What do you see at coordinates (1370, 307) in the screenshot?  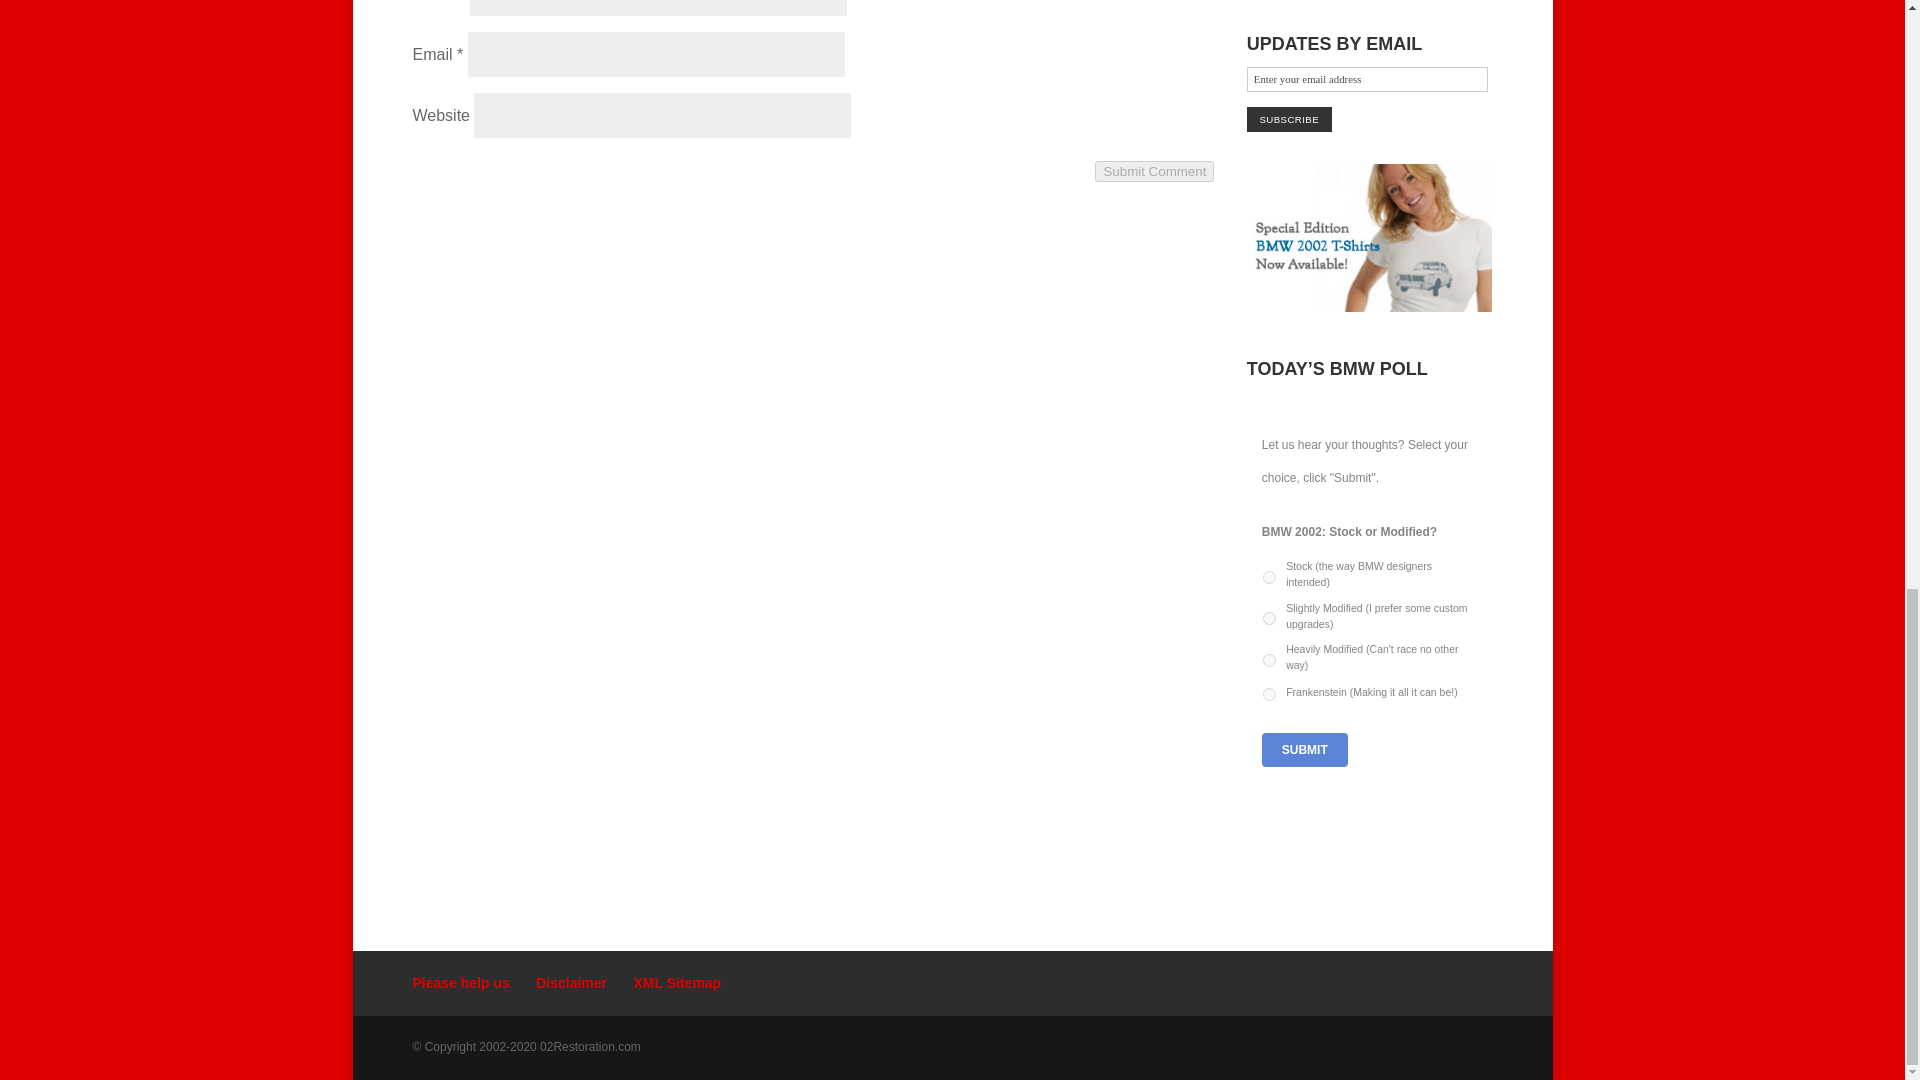 I see `BMW 2002 t-shirts, mugs, bags, and more` at bounding box center [1370, 307].